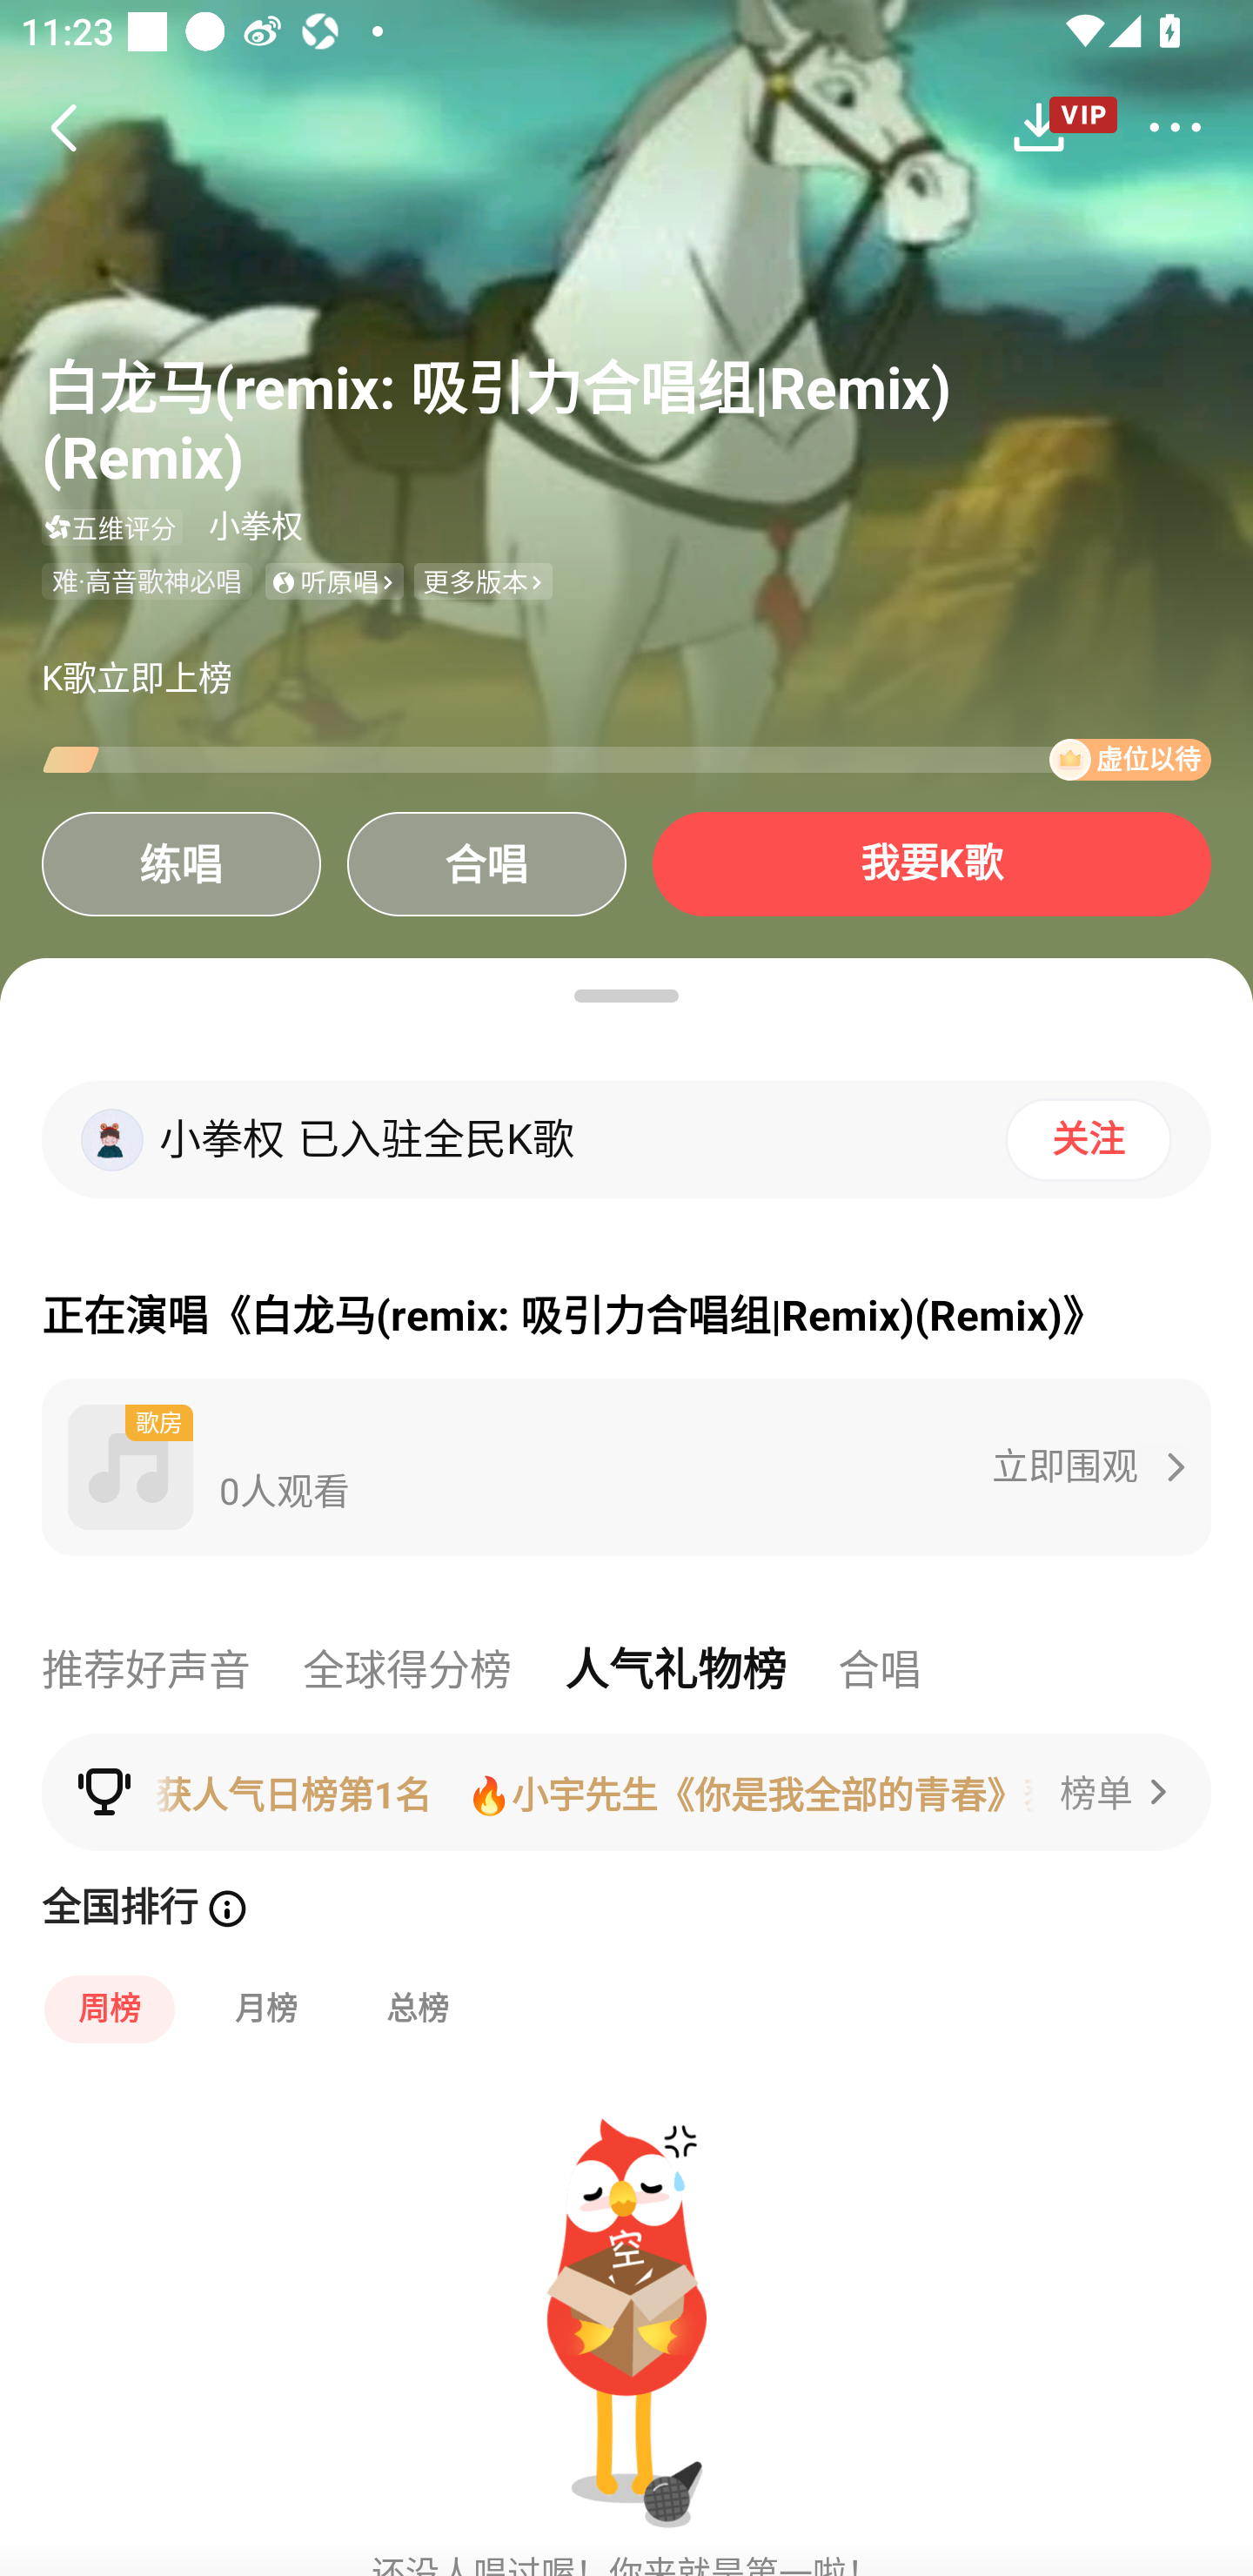  What do you see at coordinates (486, 863) in the screenshot?
I see `合唱` at bounding box center [486, 863].